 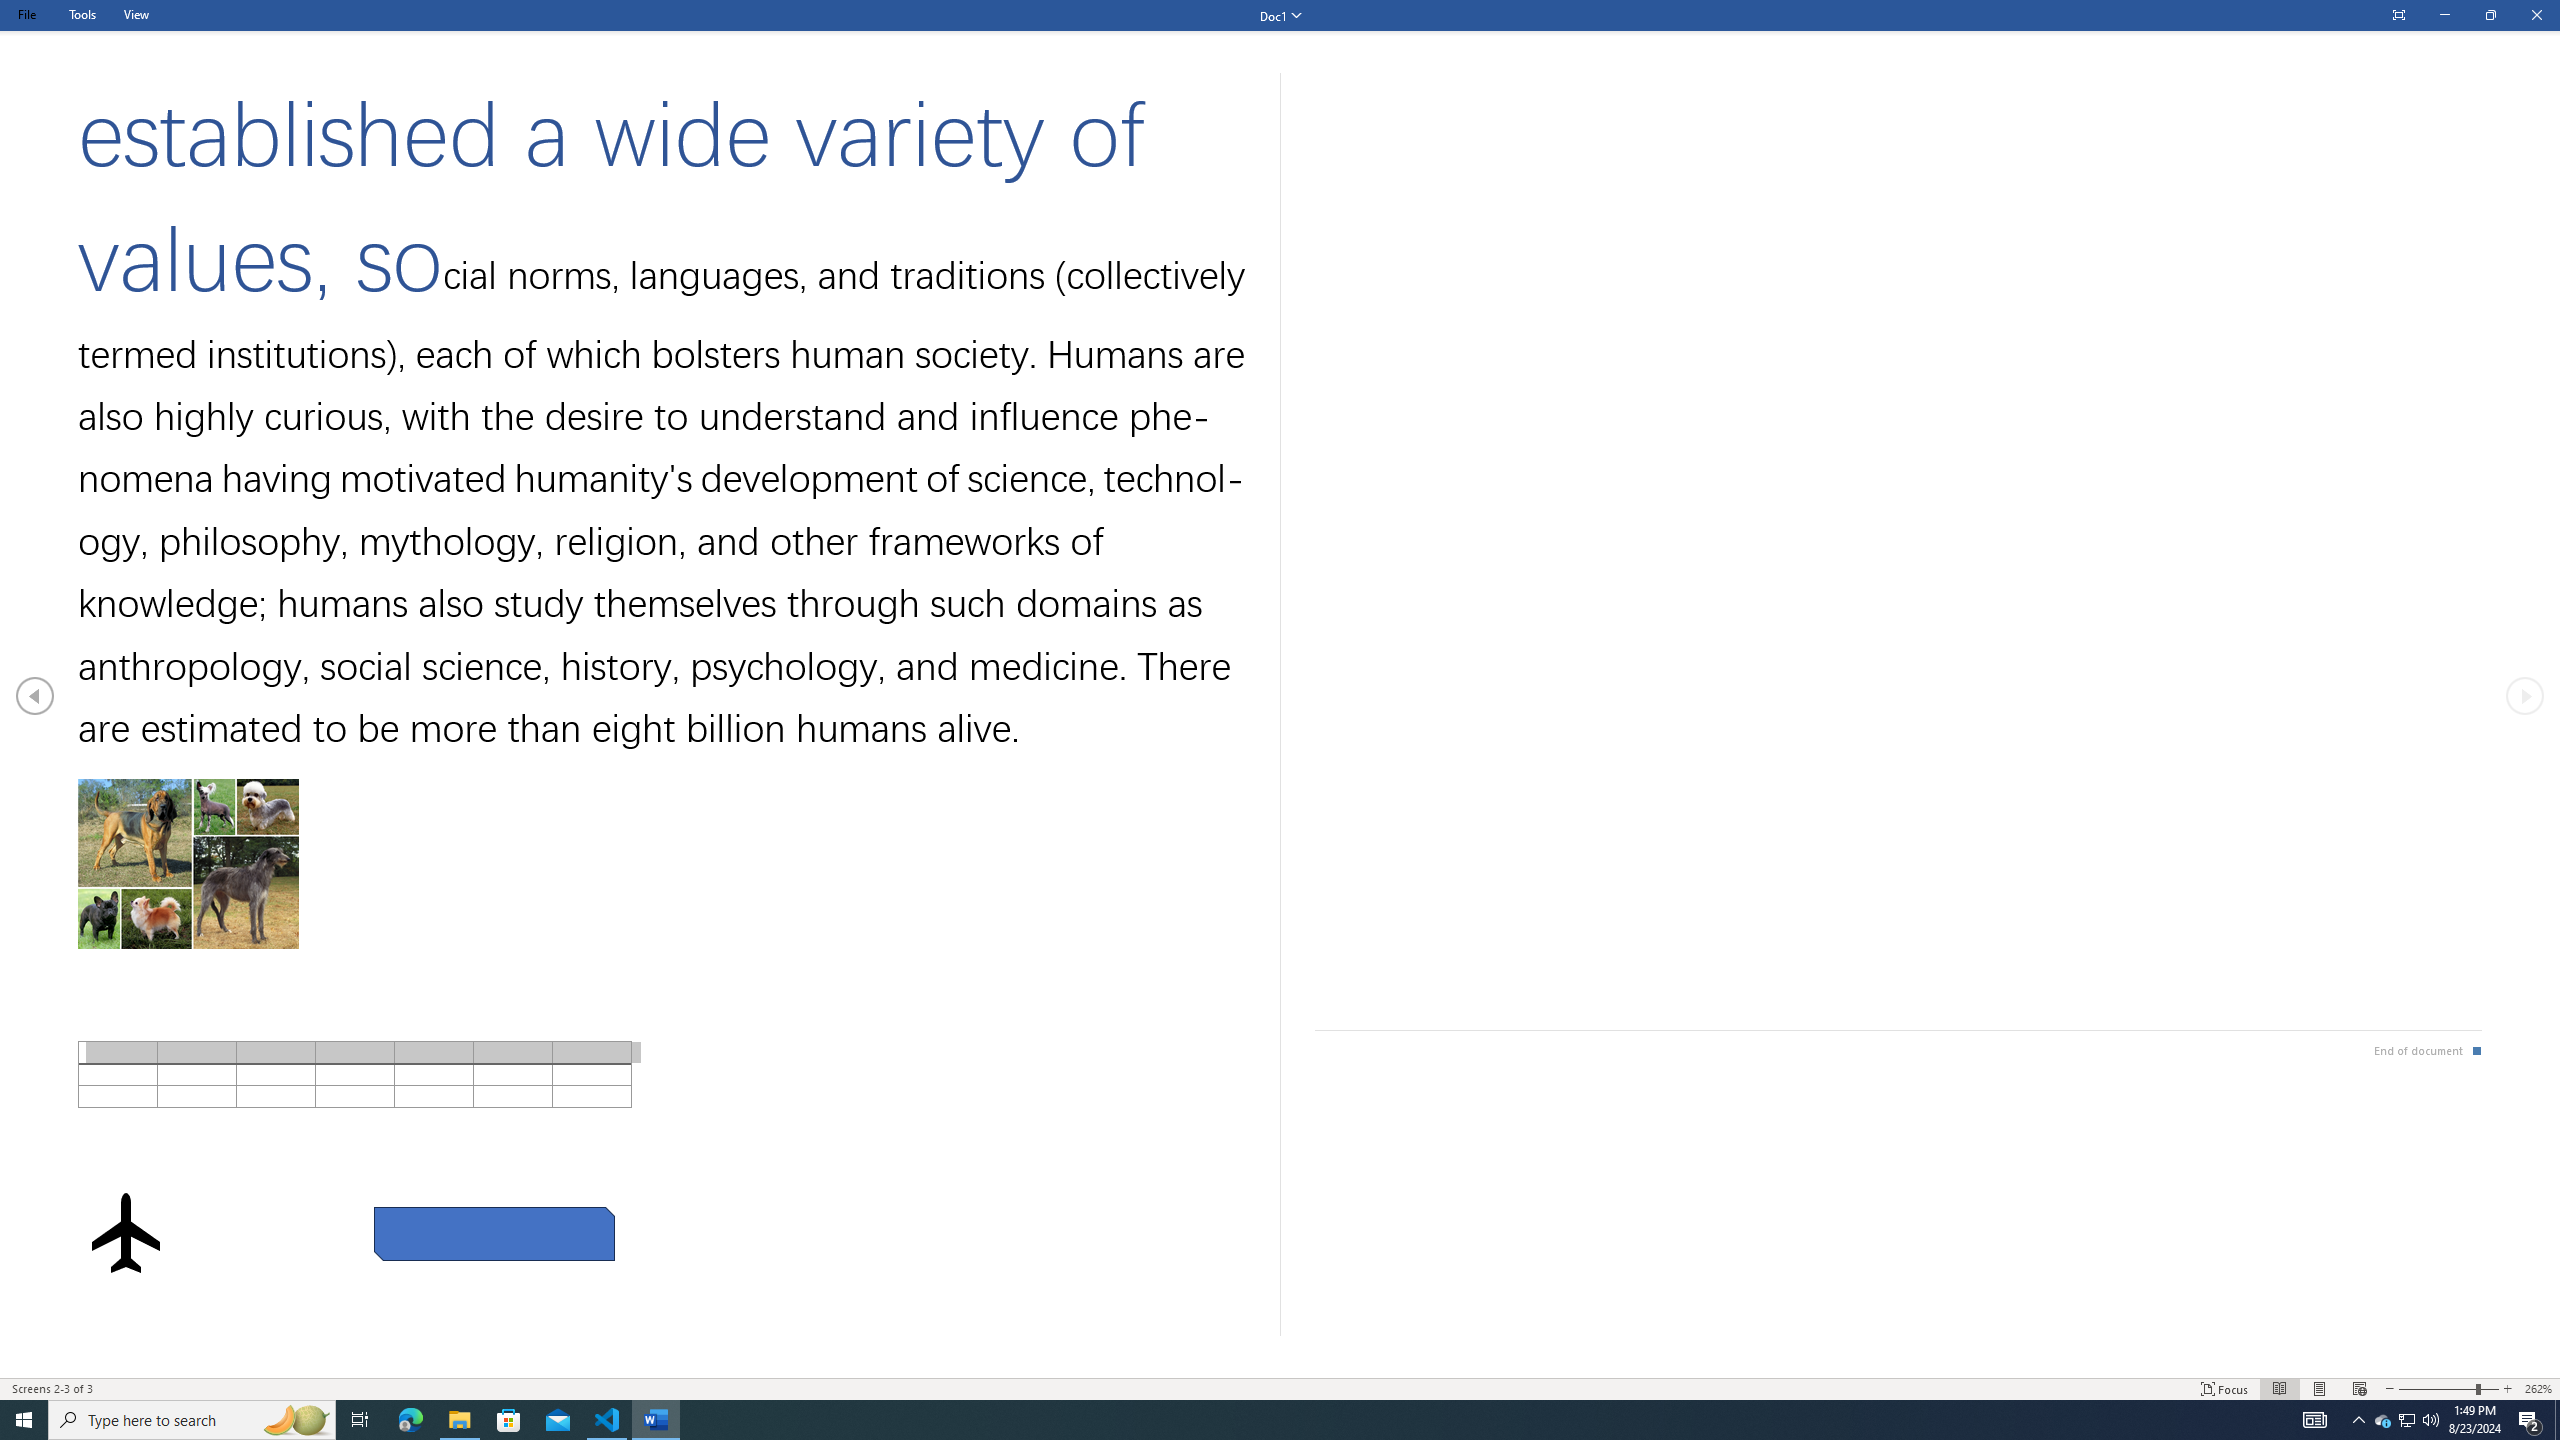 What do you see at coordinates (82, 14) in the screenshot?
I see `Tools` at bounding box center [82, 14].